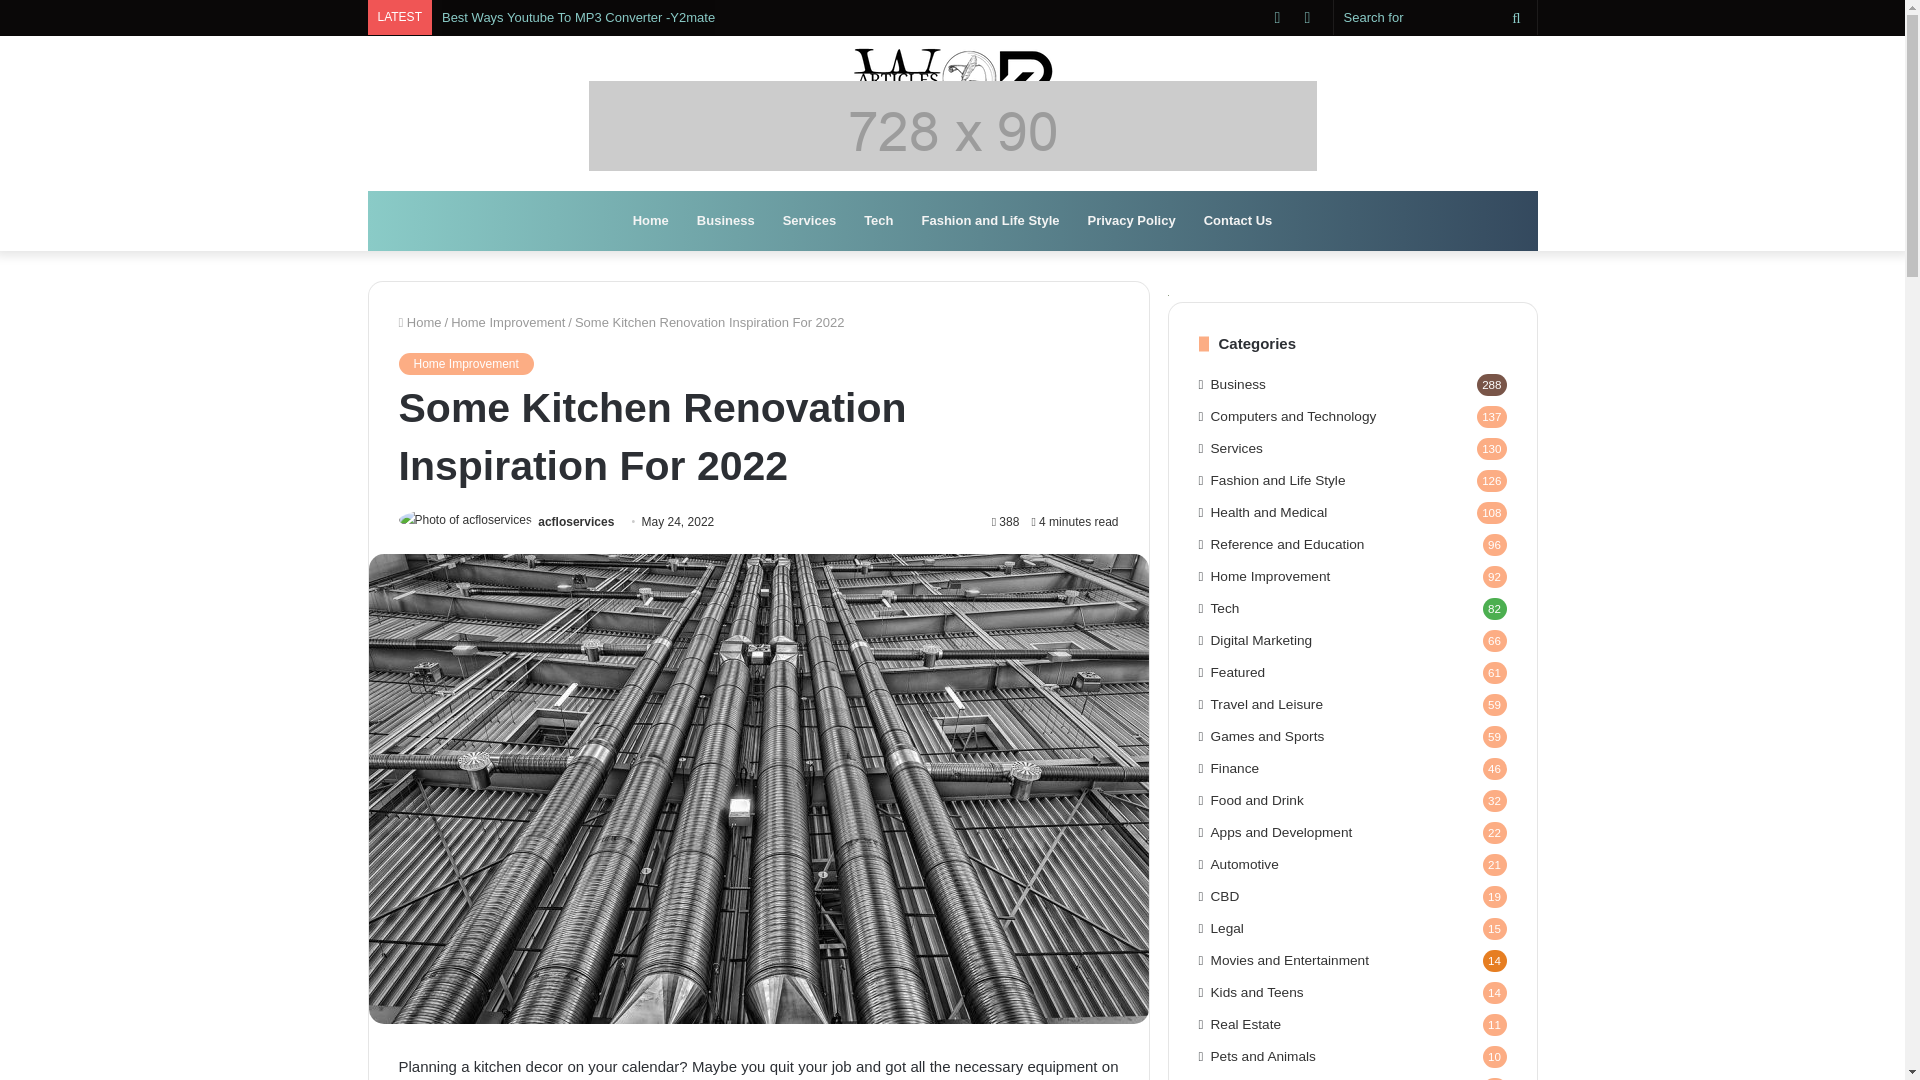 This screenshot has width=1920, height=1080. I want to click on Best Ways Youtube To MP3 Converter -Y2mate, so click(578, 16).